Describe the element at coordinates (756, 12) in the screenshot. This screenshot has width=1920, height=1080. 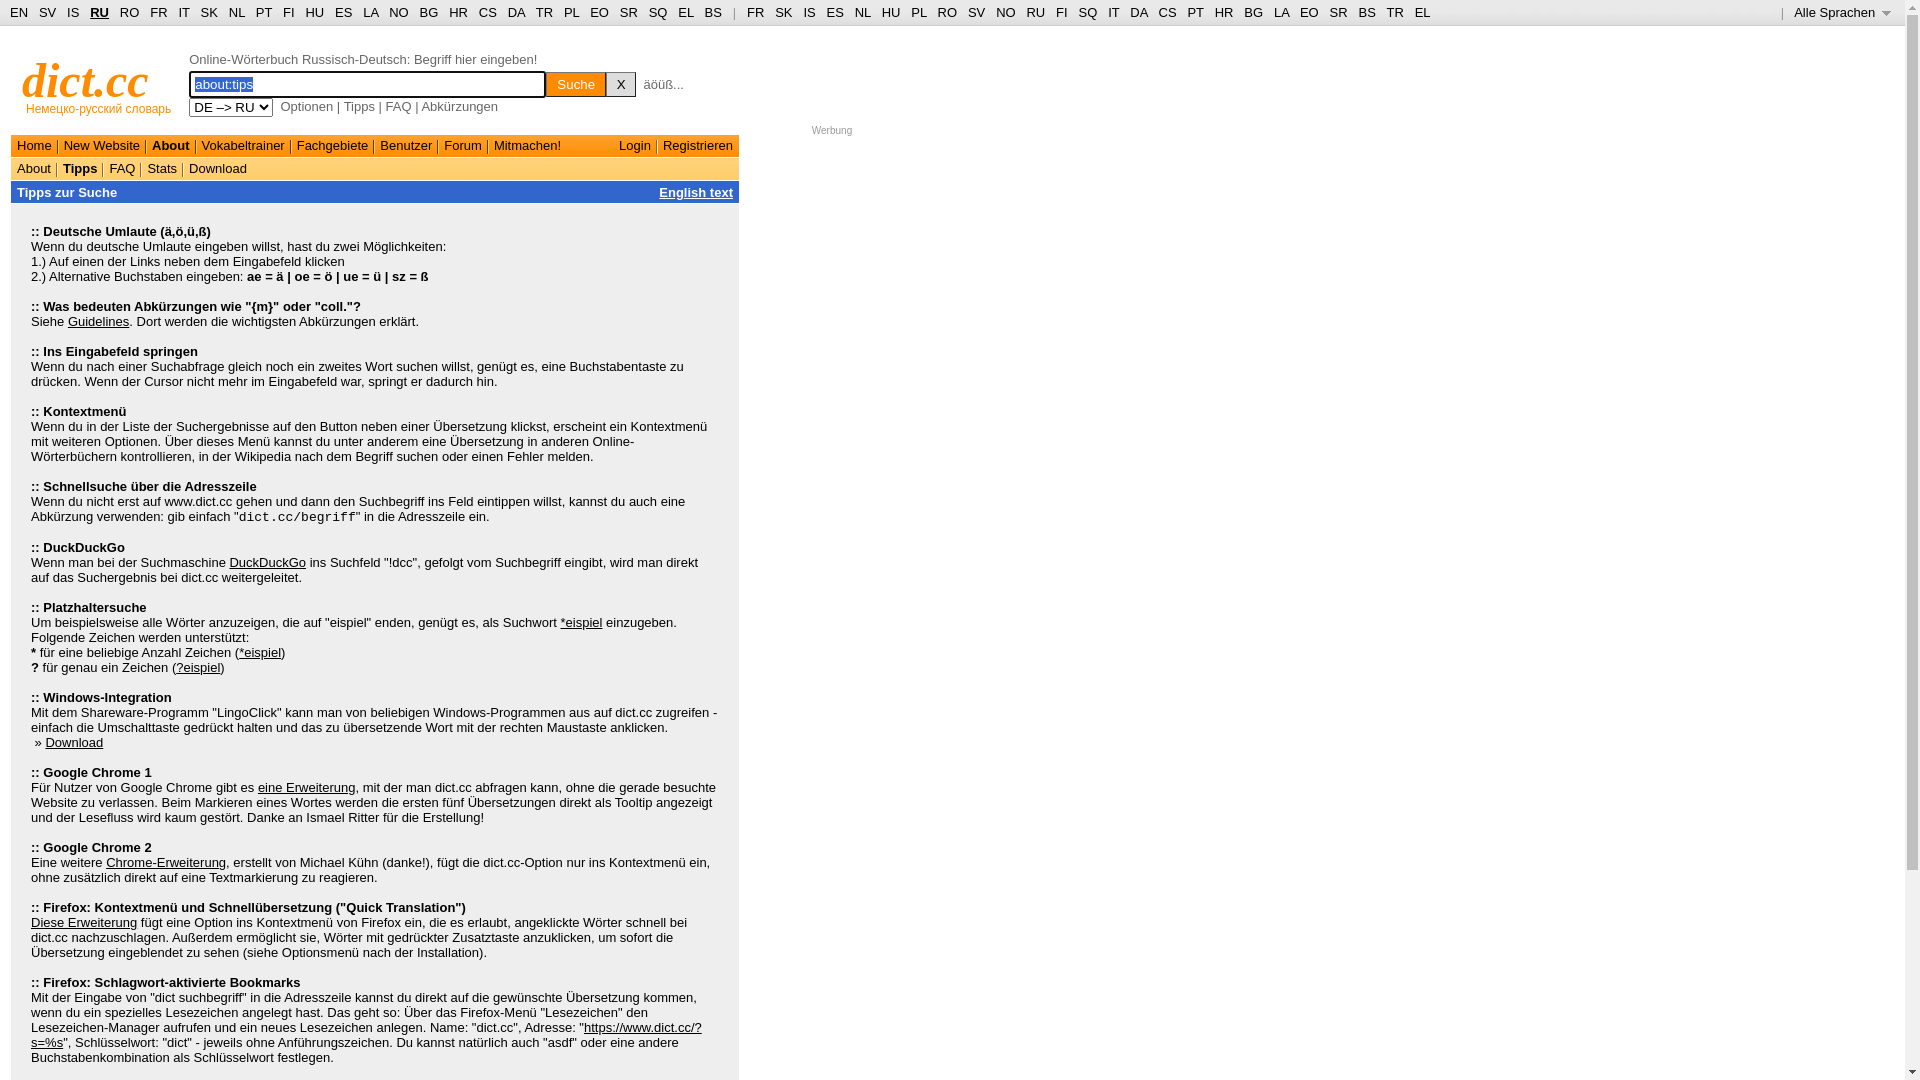
I see `FR` at that location.